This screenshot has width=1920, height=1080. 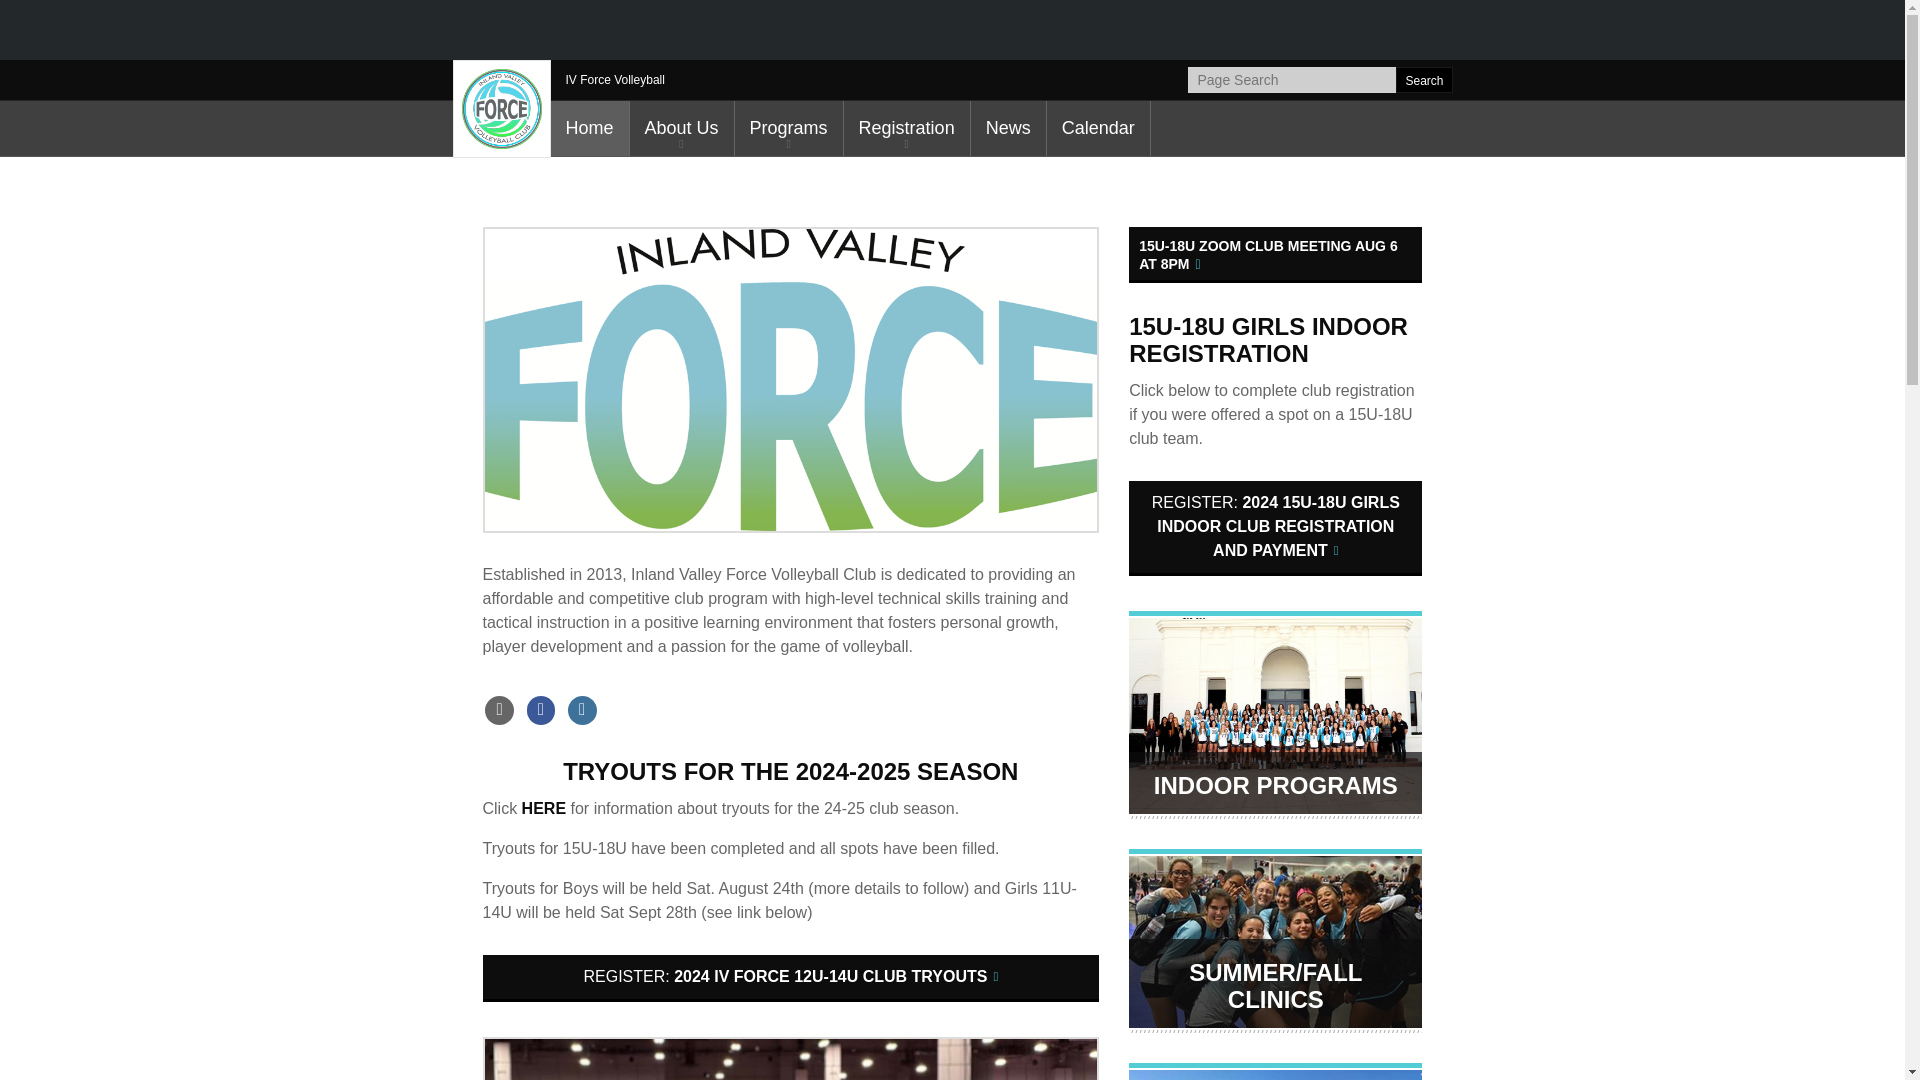 I want to click on REGISTER: 2024 IV FORCE 12U-14U CLUB TRYOUTS, so click(x=790, y=978).